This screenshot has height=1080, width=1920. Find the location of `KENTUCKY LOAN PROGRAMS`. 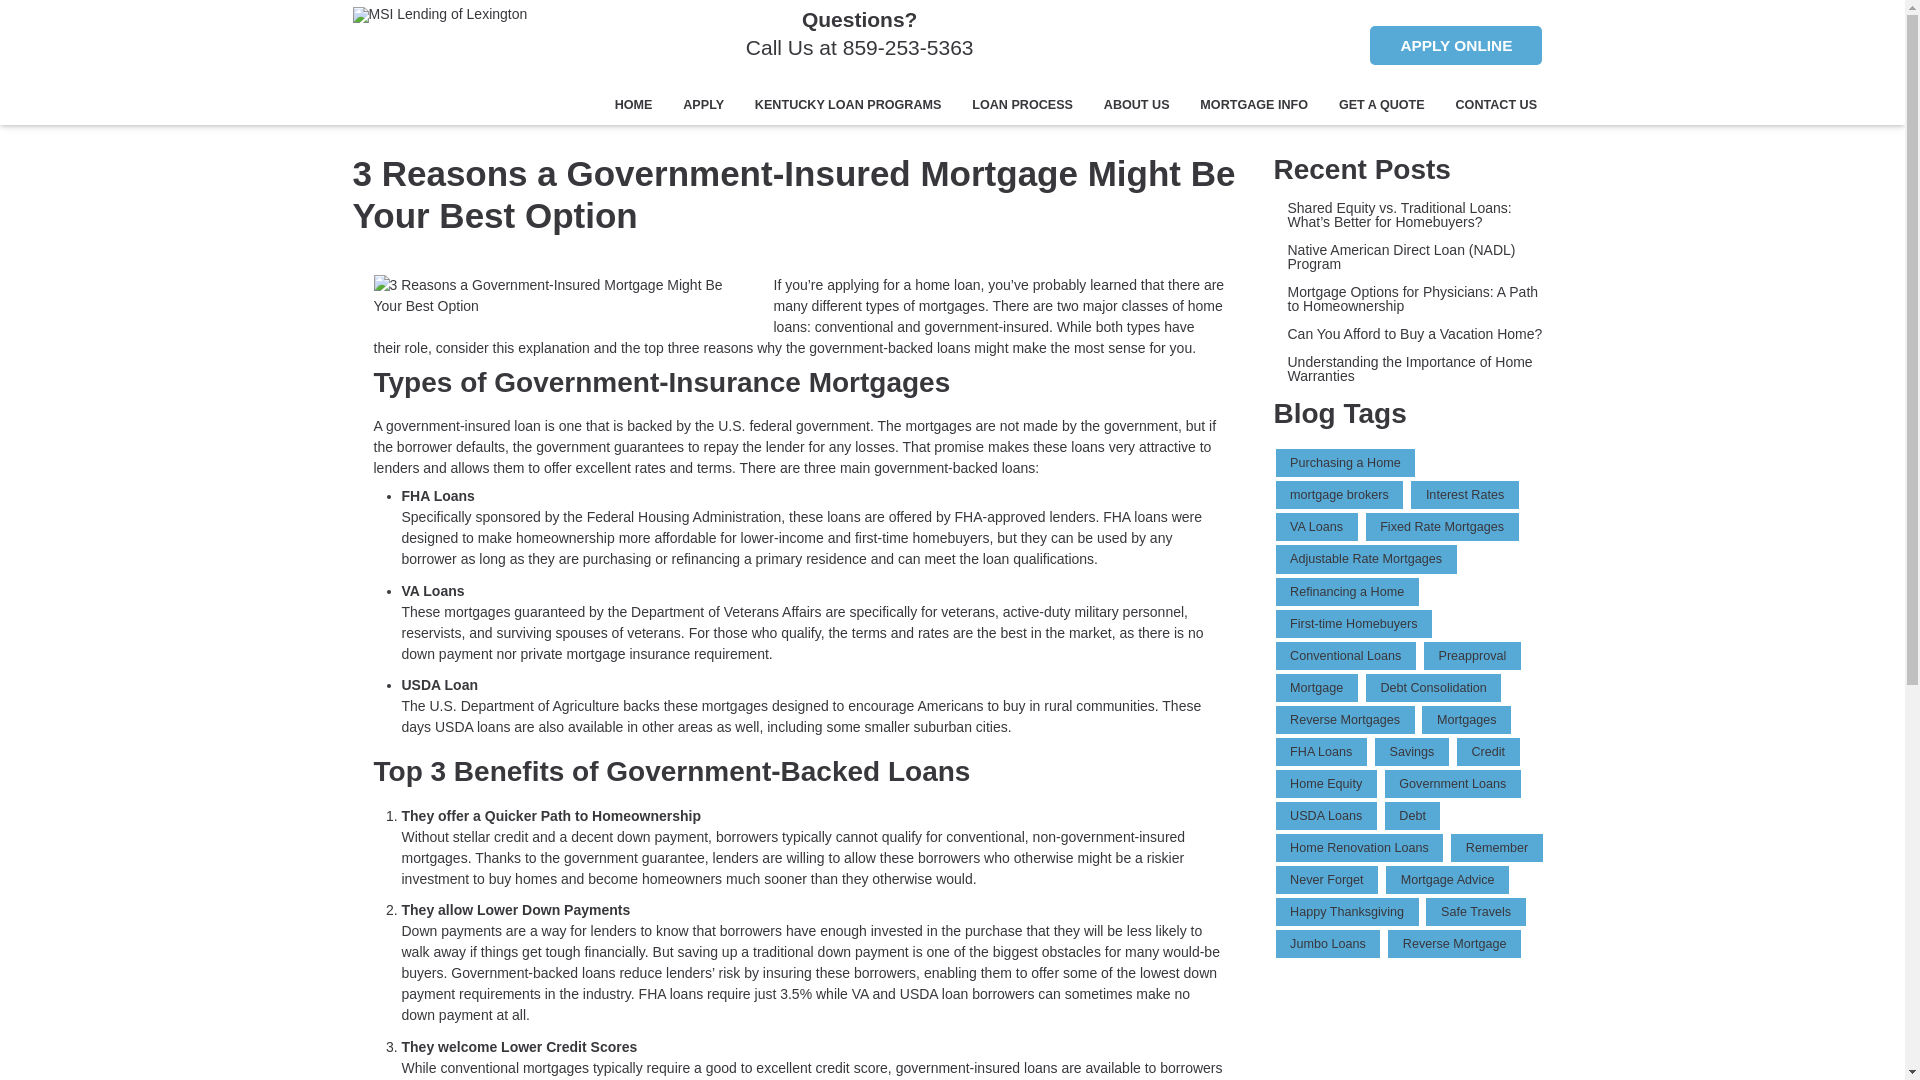

KENTUCKY LOAN PROGRAMS is located at coordinates (848, 106).